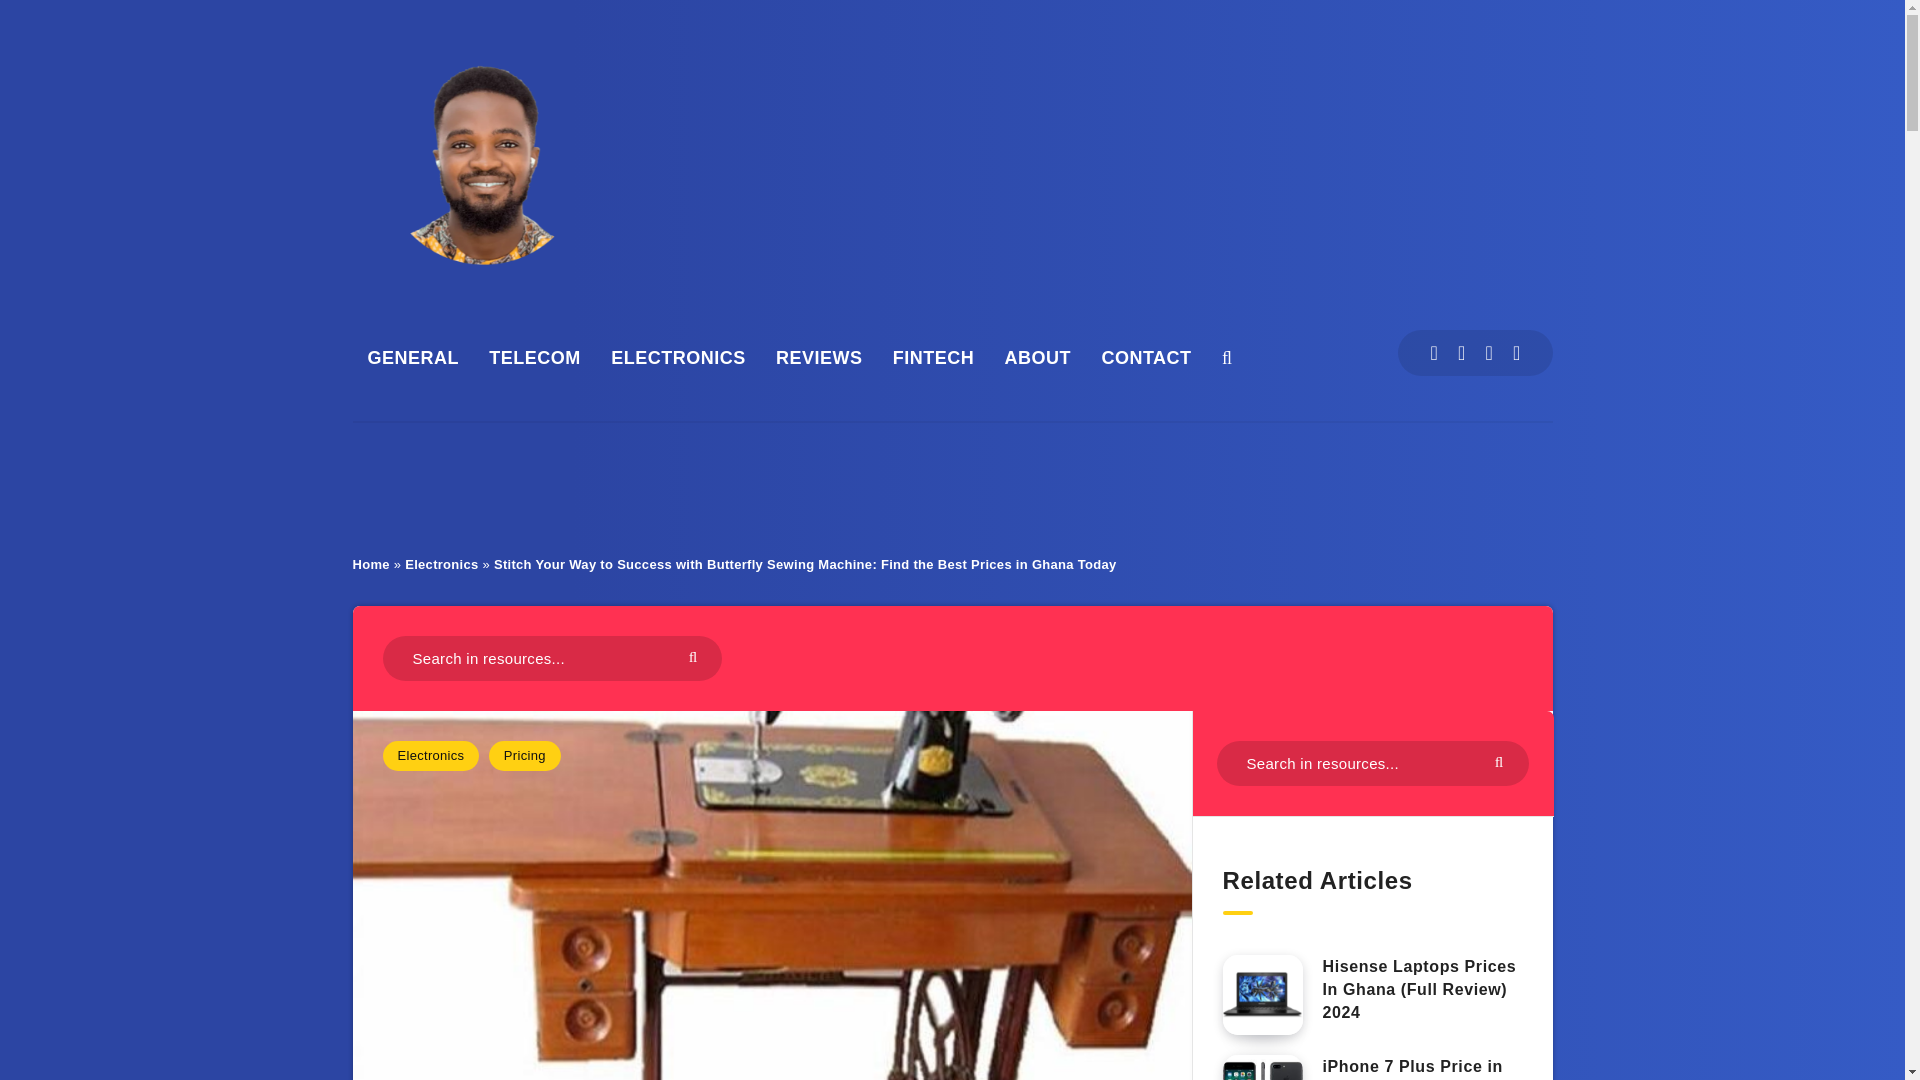 The image size is (1920, 1080). What do you see at coordinates (934, 358) in the screenshot?
I see `FINTECH` at bounding box center [934, 358].